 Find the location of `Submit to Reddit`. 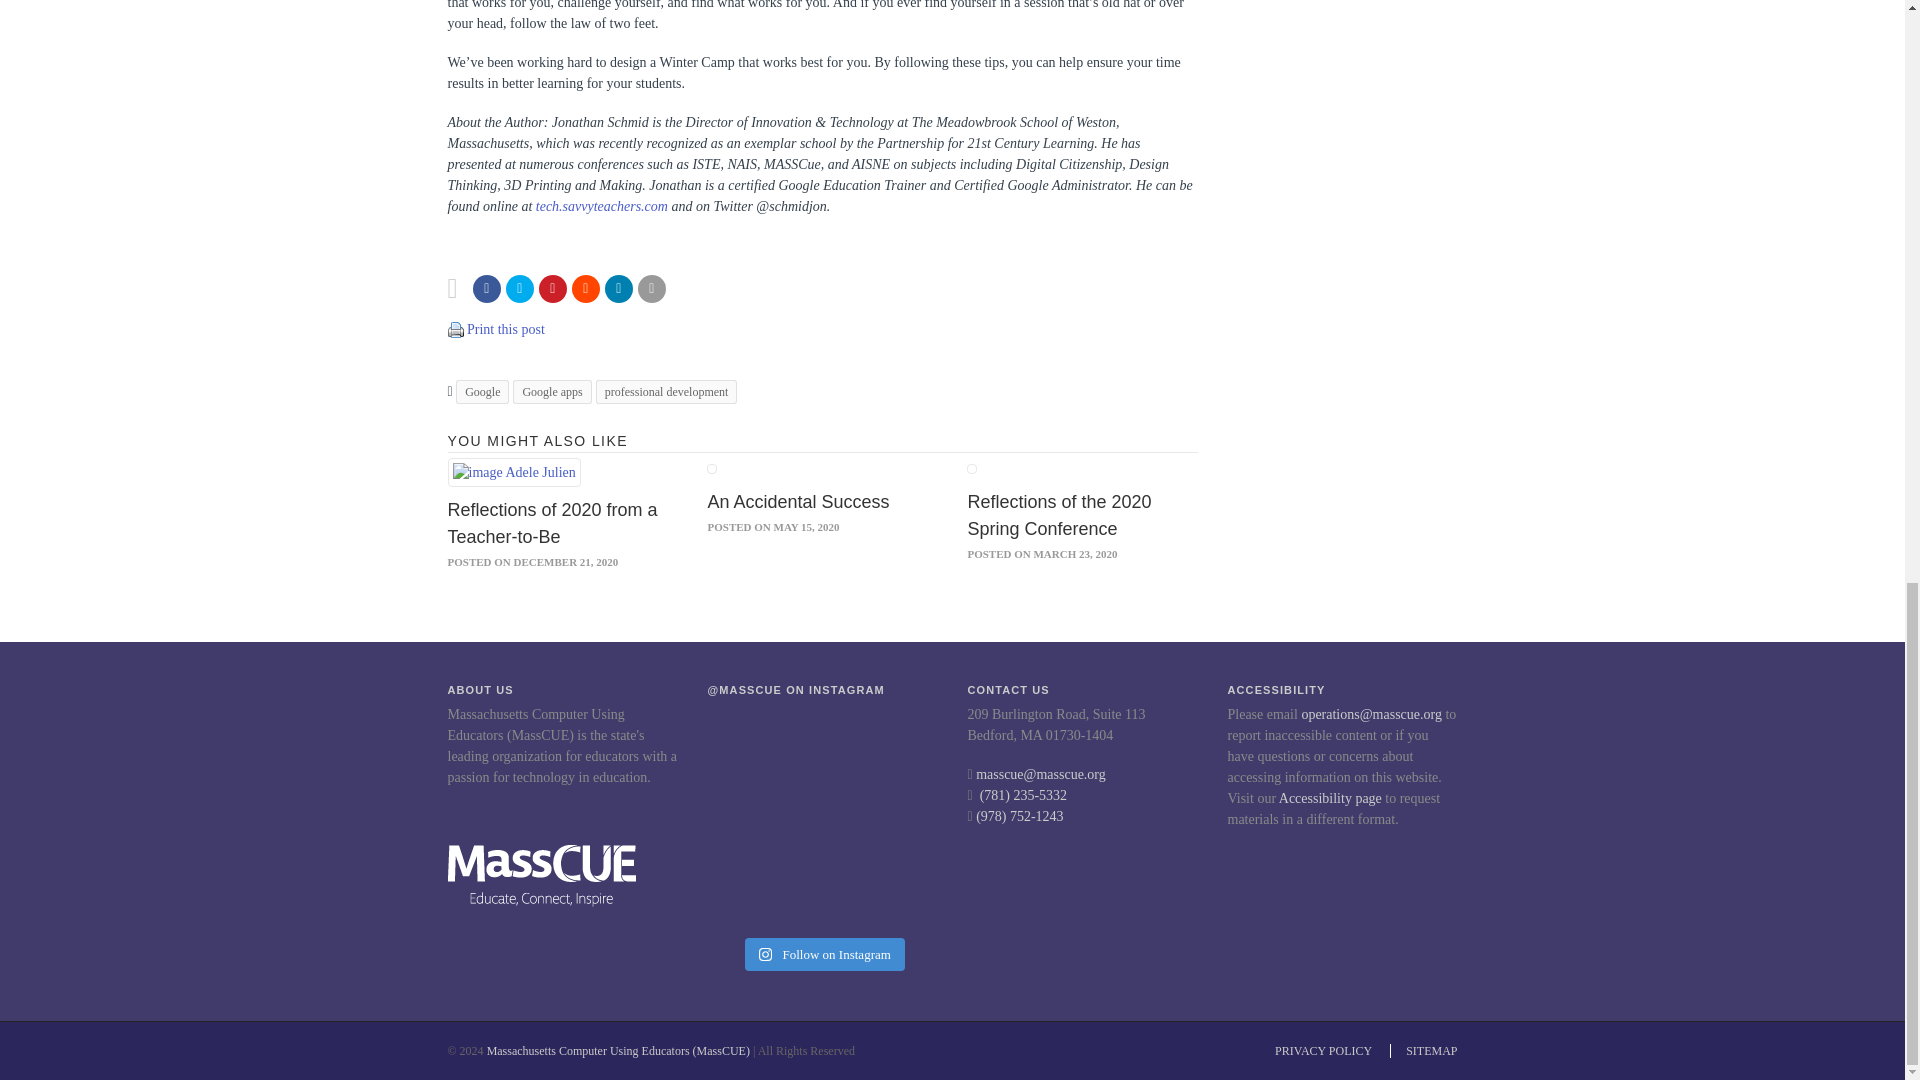

Submit to Reddit is located at coordinates (586, 289).